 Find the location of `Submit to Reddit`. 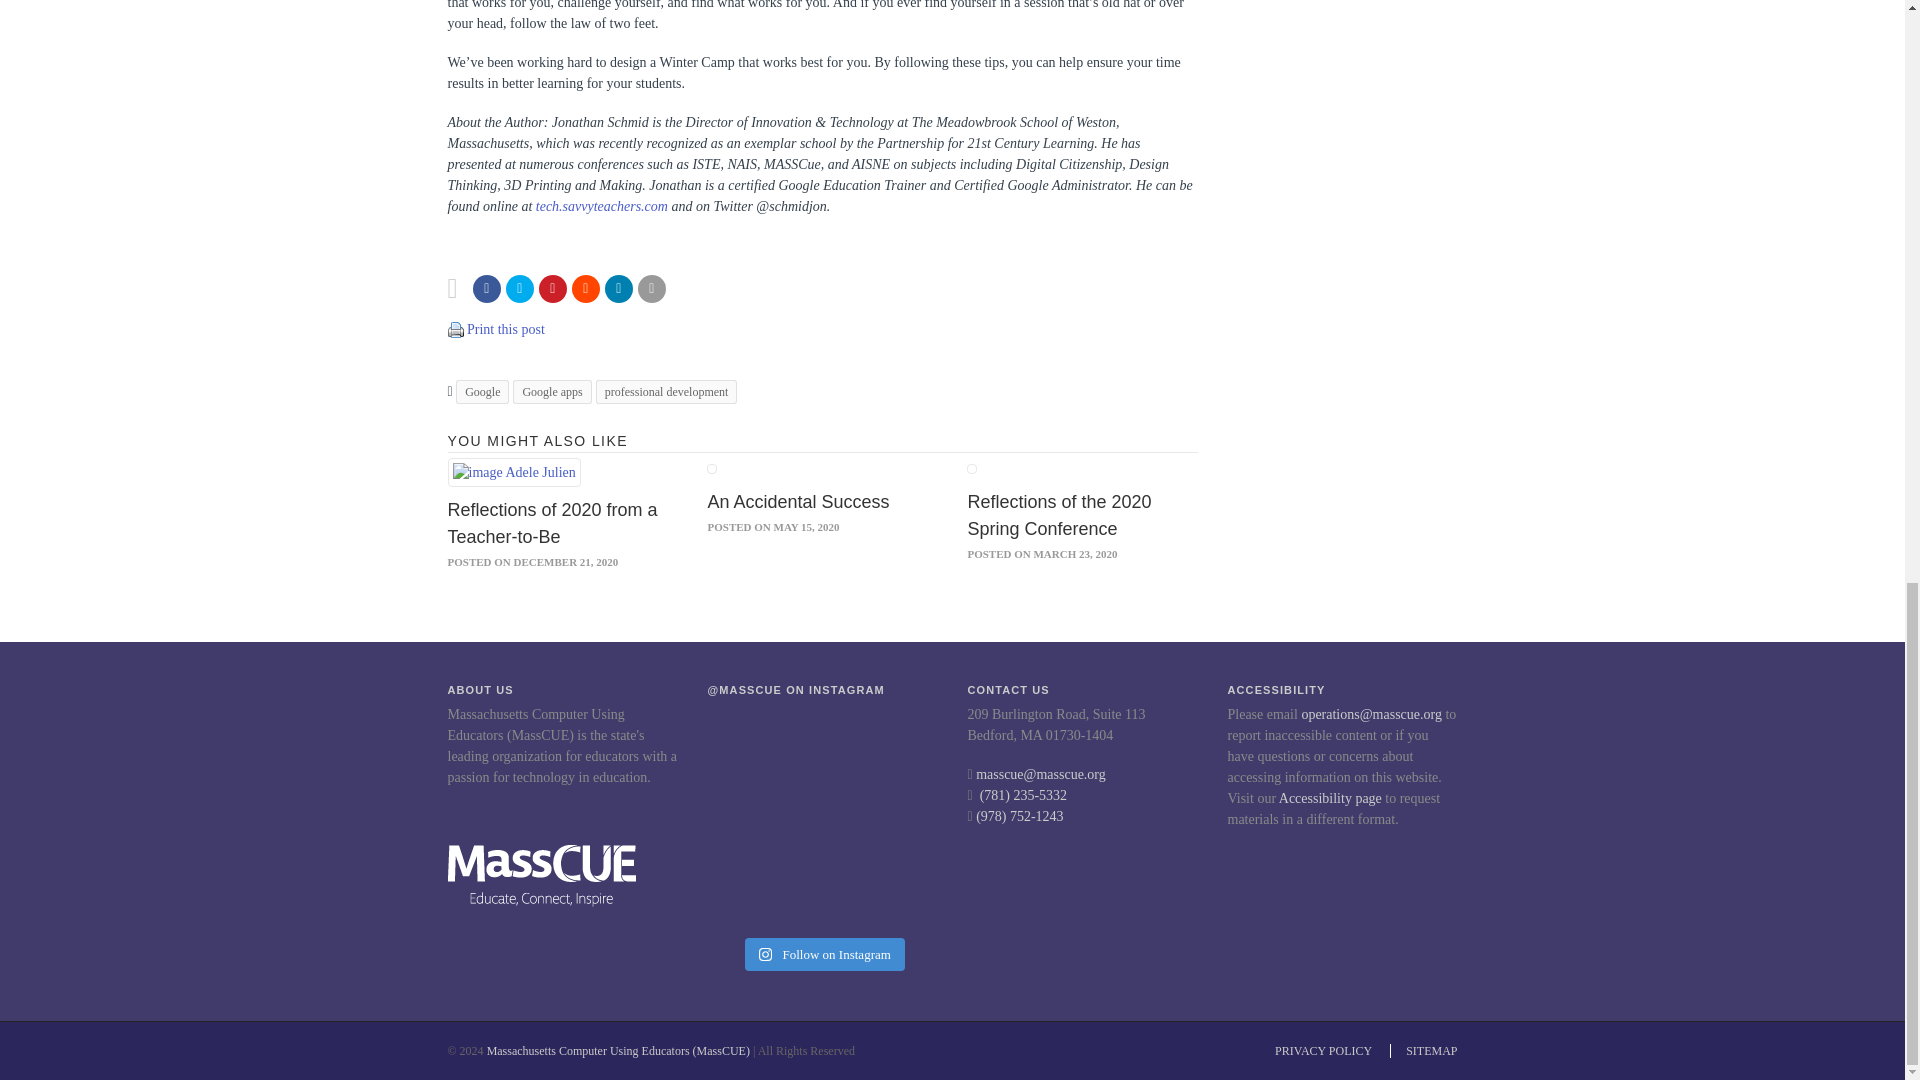

Submit to Reddit is located at coordinates (586, 289).